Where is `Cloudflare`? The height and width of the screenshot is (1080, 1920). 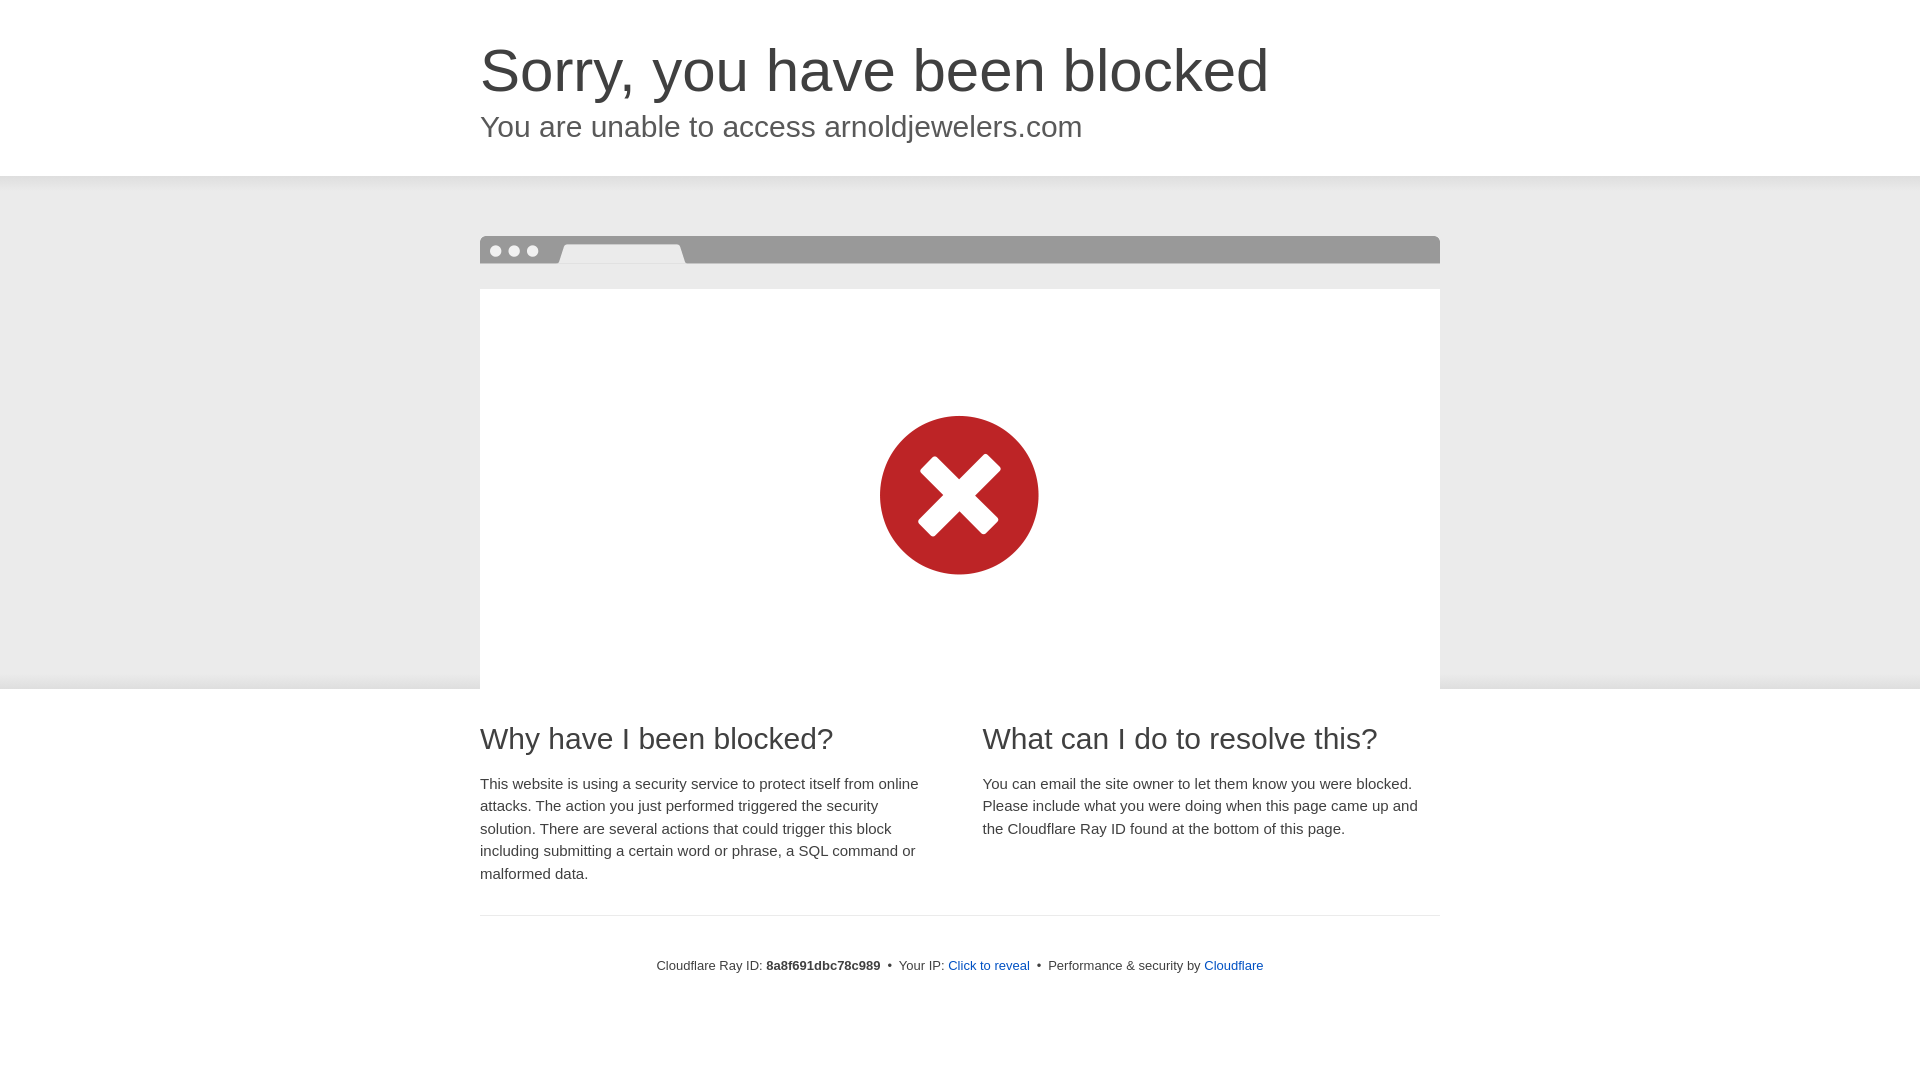 Cloudflare is located at coordinates (1233, 965).